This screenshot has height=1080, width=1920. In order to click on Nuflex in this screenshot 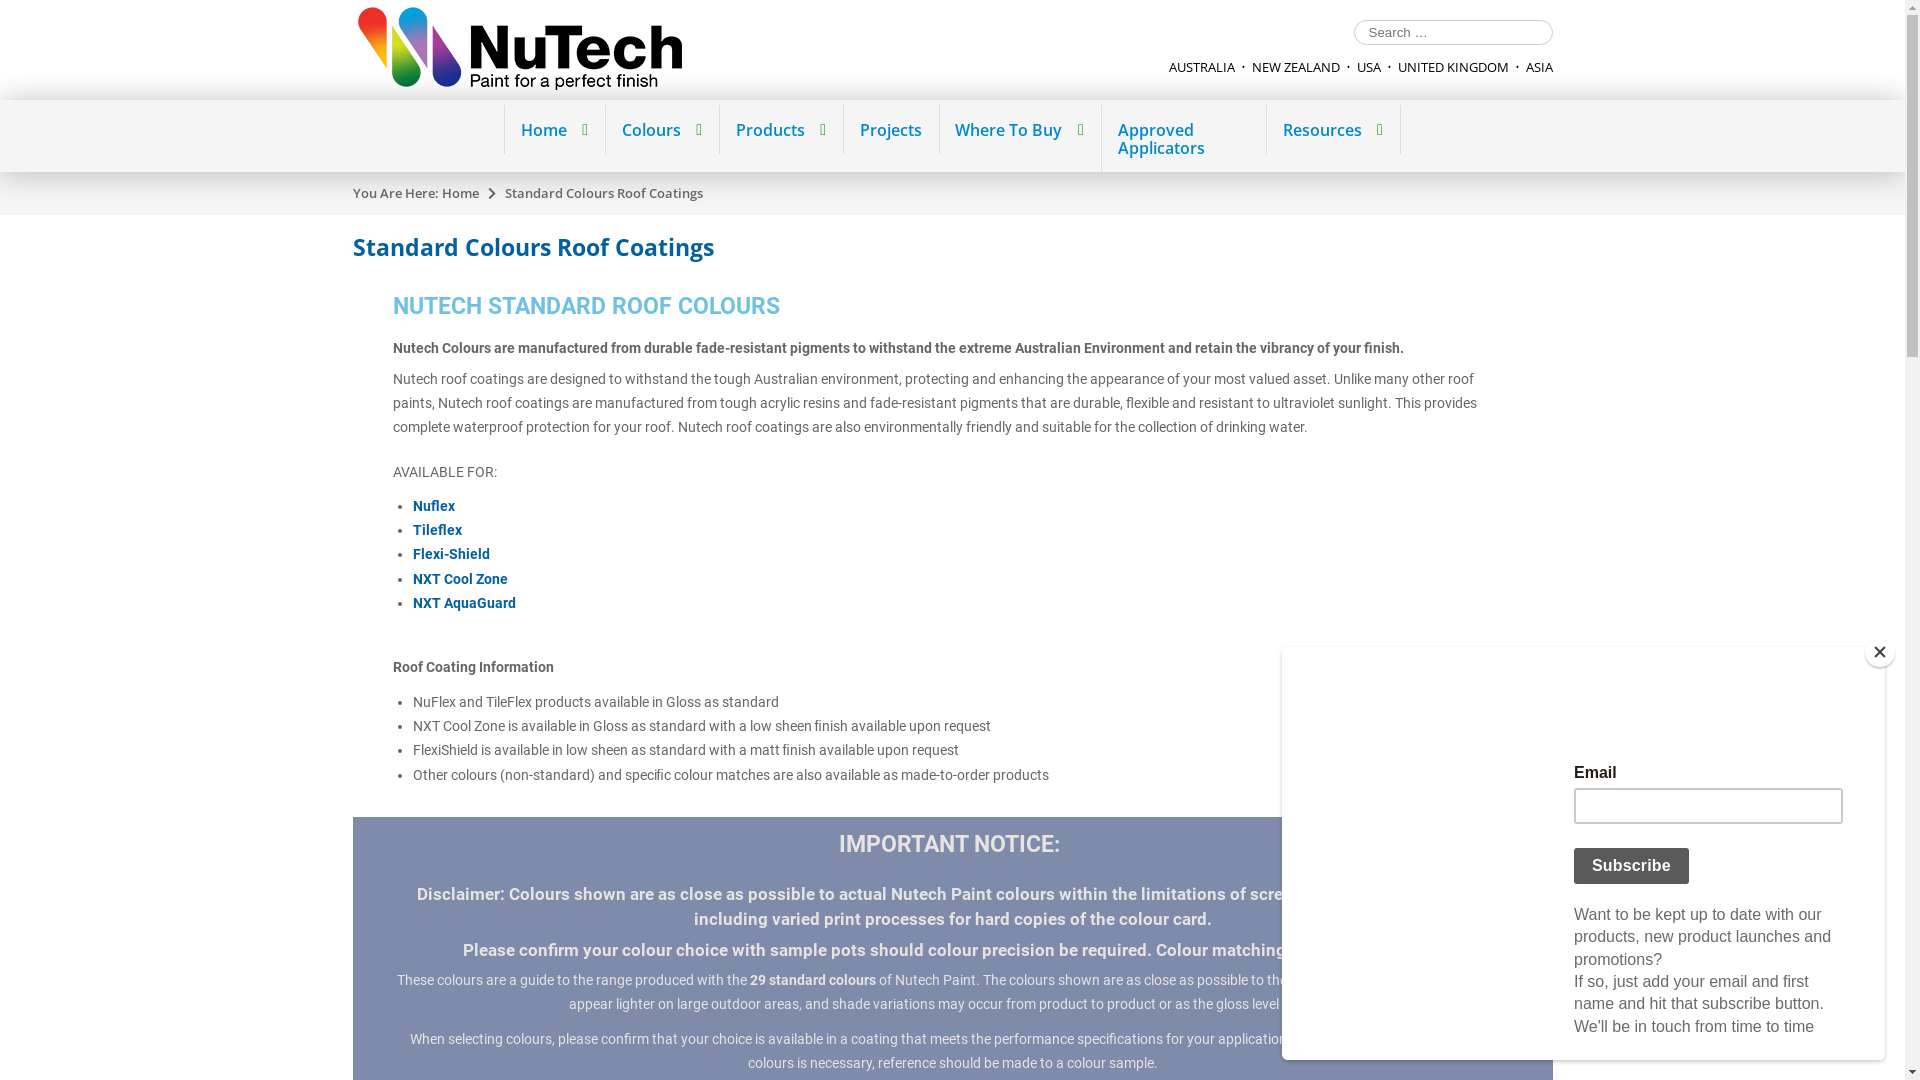, I will do `click(433, 506)`.